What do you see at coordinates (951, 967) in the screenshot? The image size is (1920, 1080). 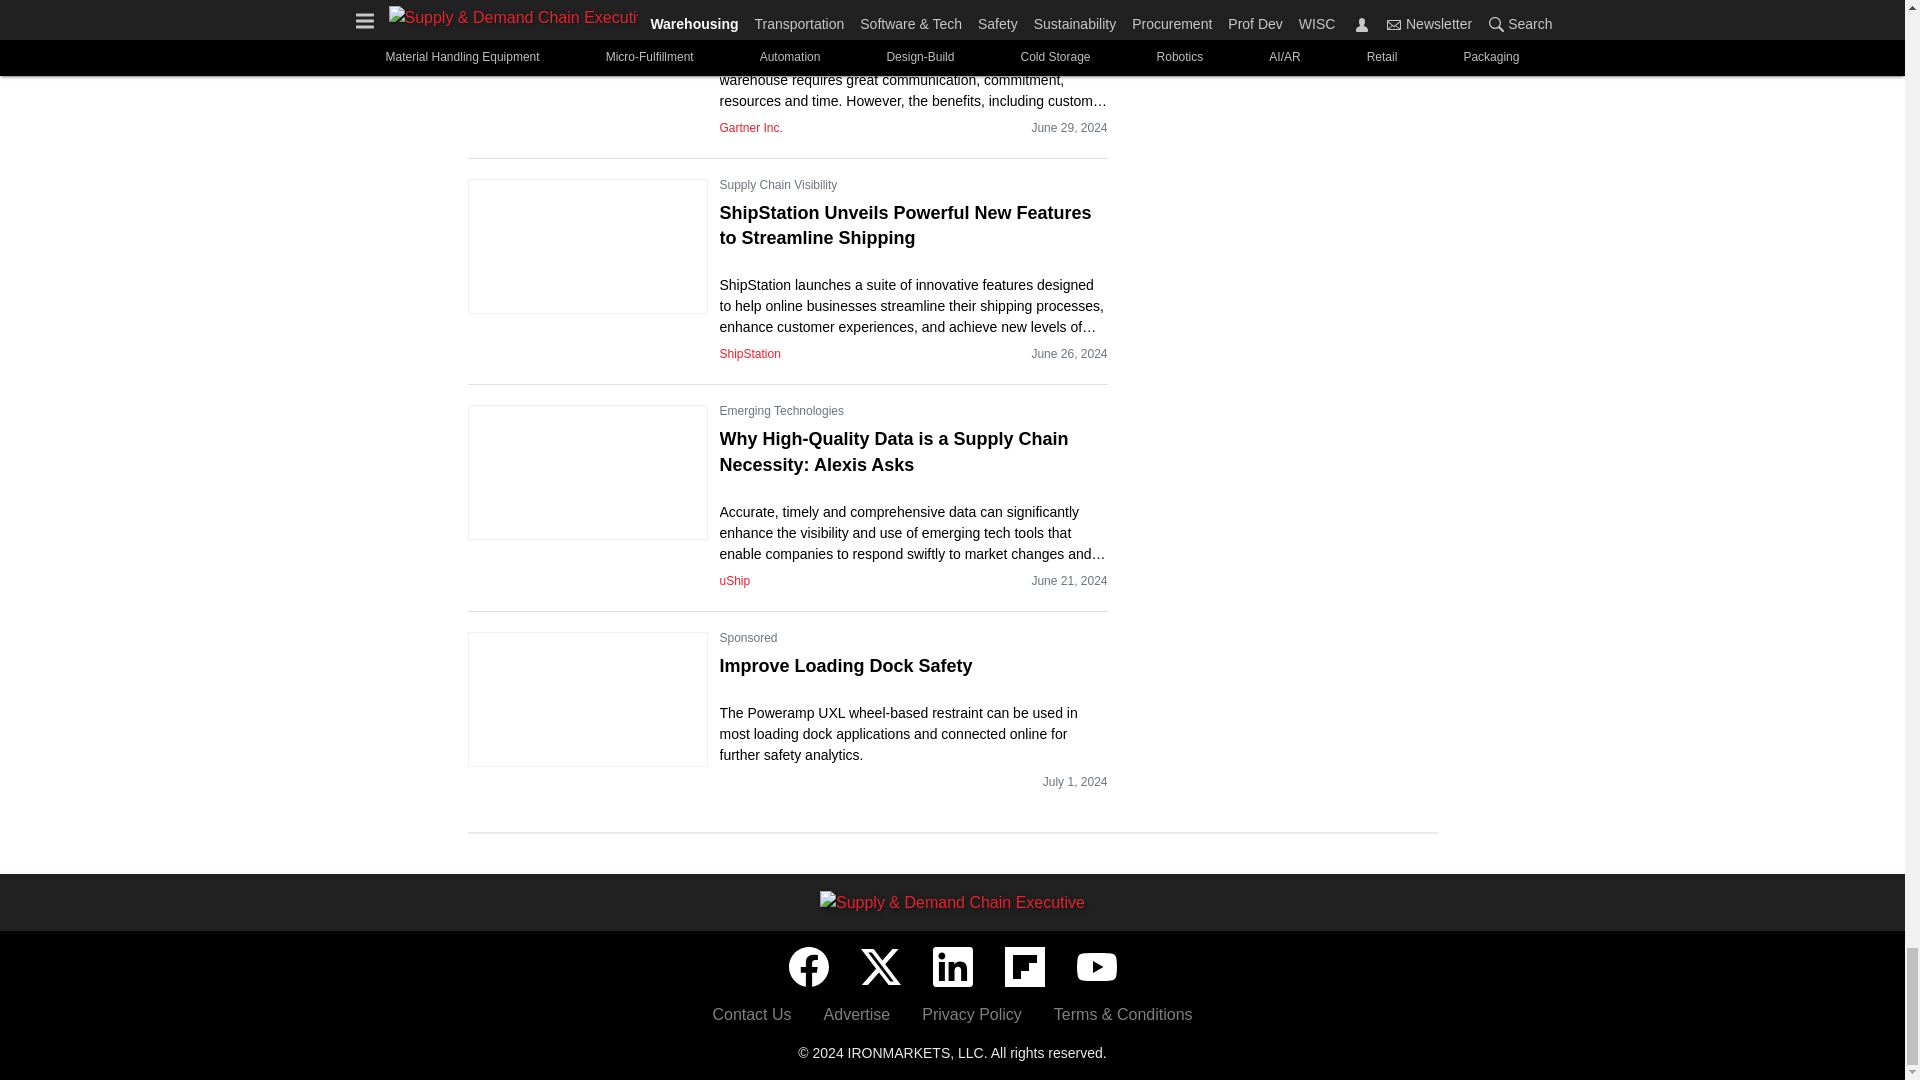 I see `LinkedIn icon` at bounding box center [951, 967].